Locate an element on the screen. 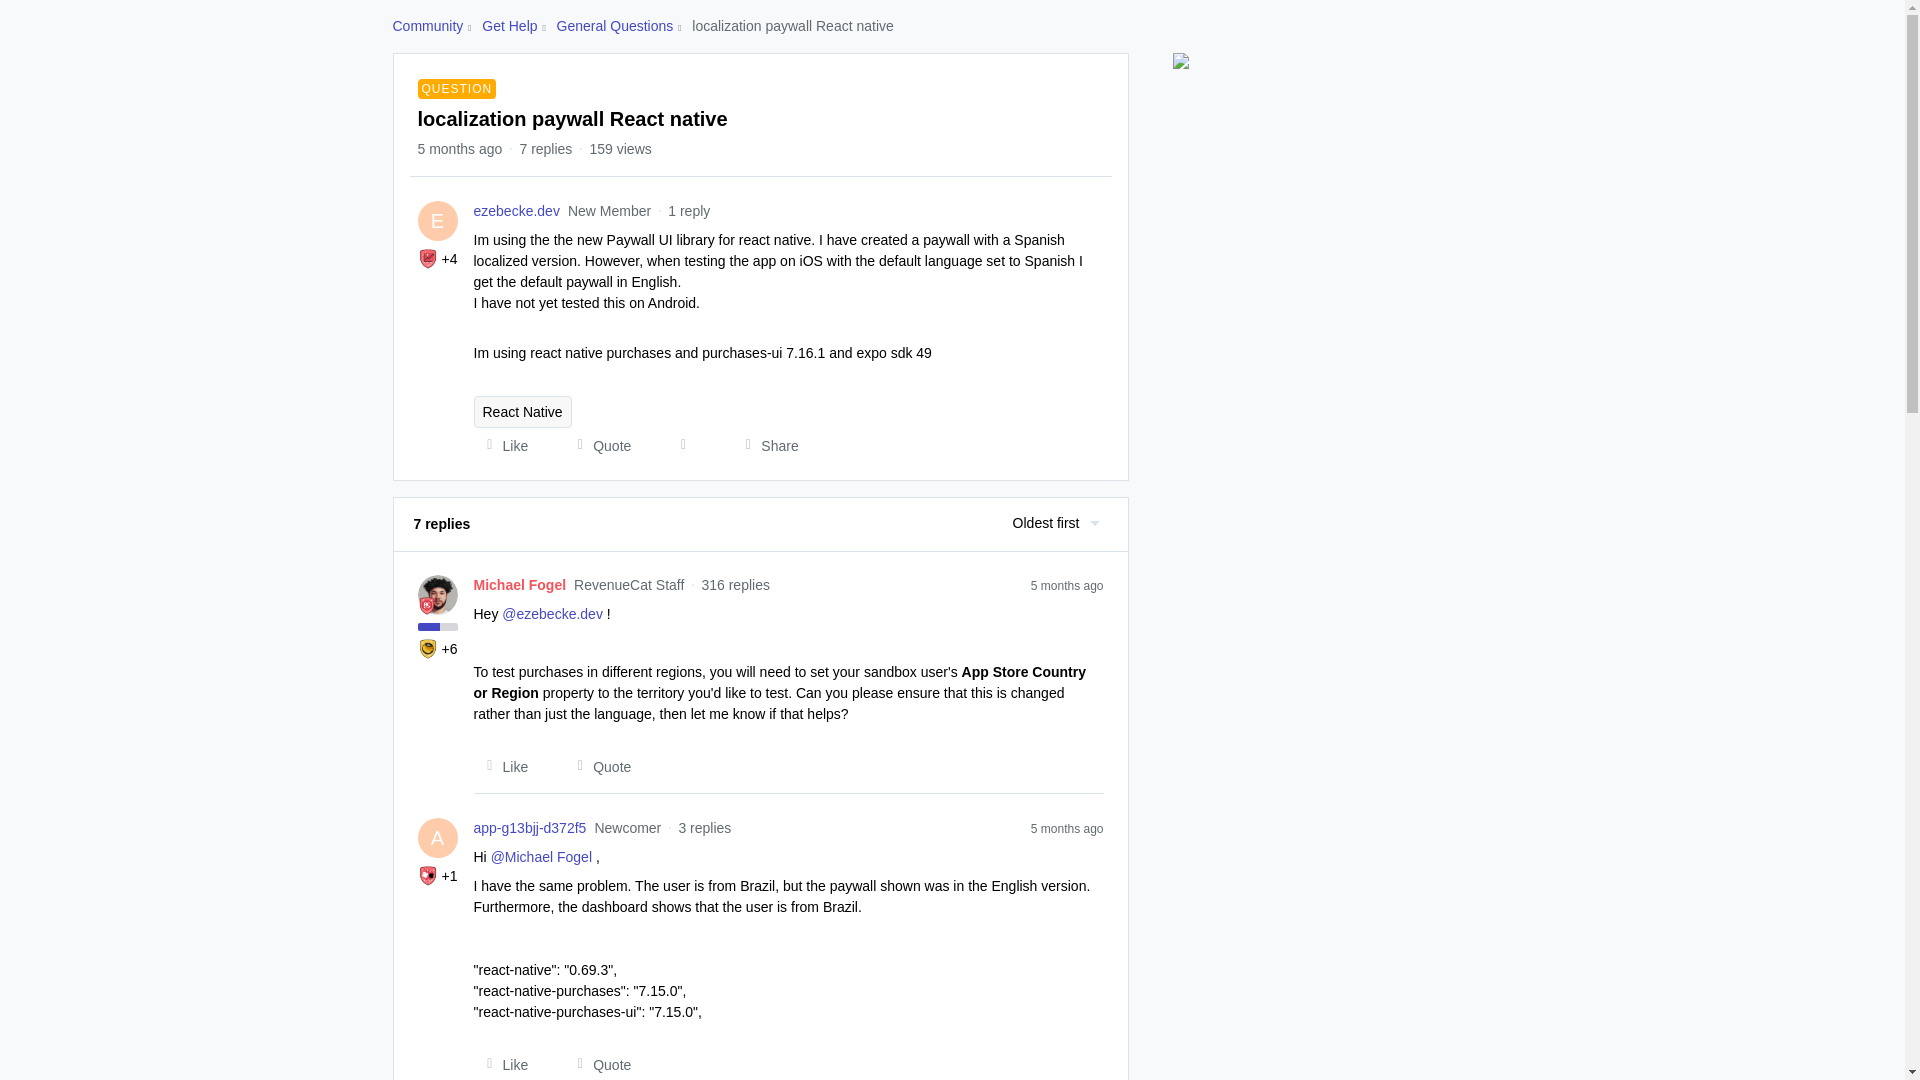 The height and width of the screenshot is (1080, 1920). Like is located at coordinates (502, 1064).